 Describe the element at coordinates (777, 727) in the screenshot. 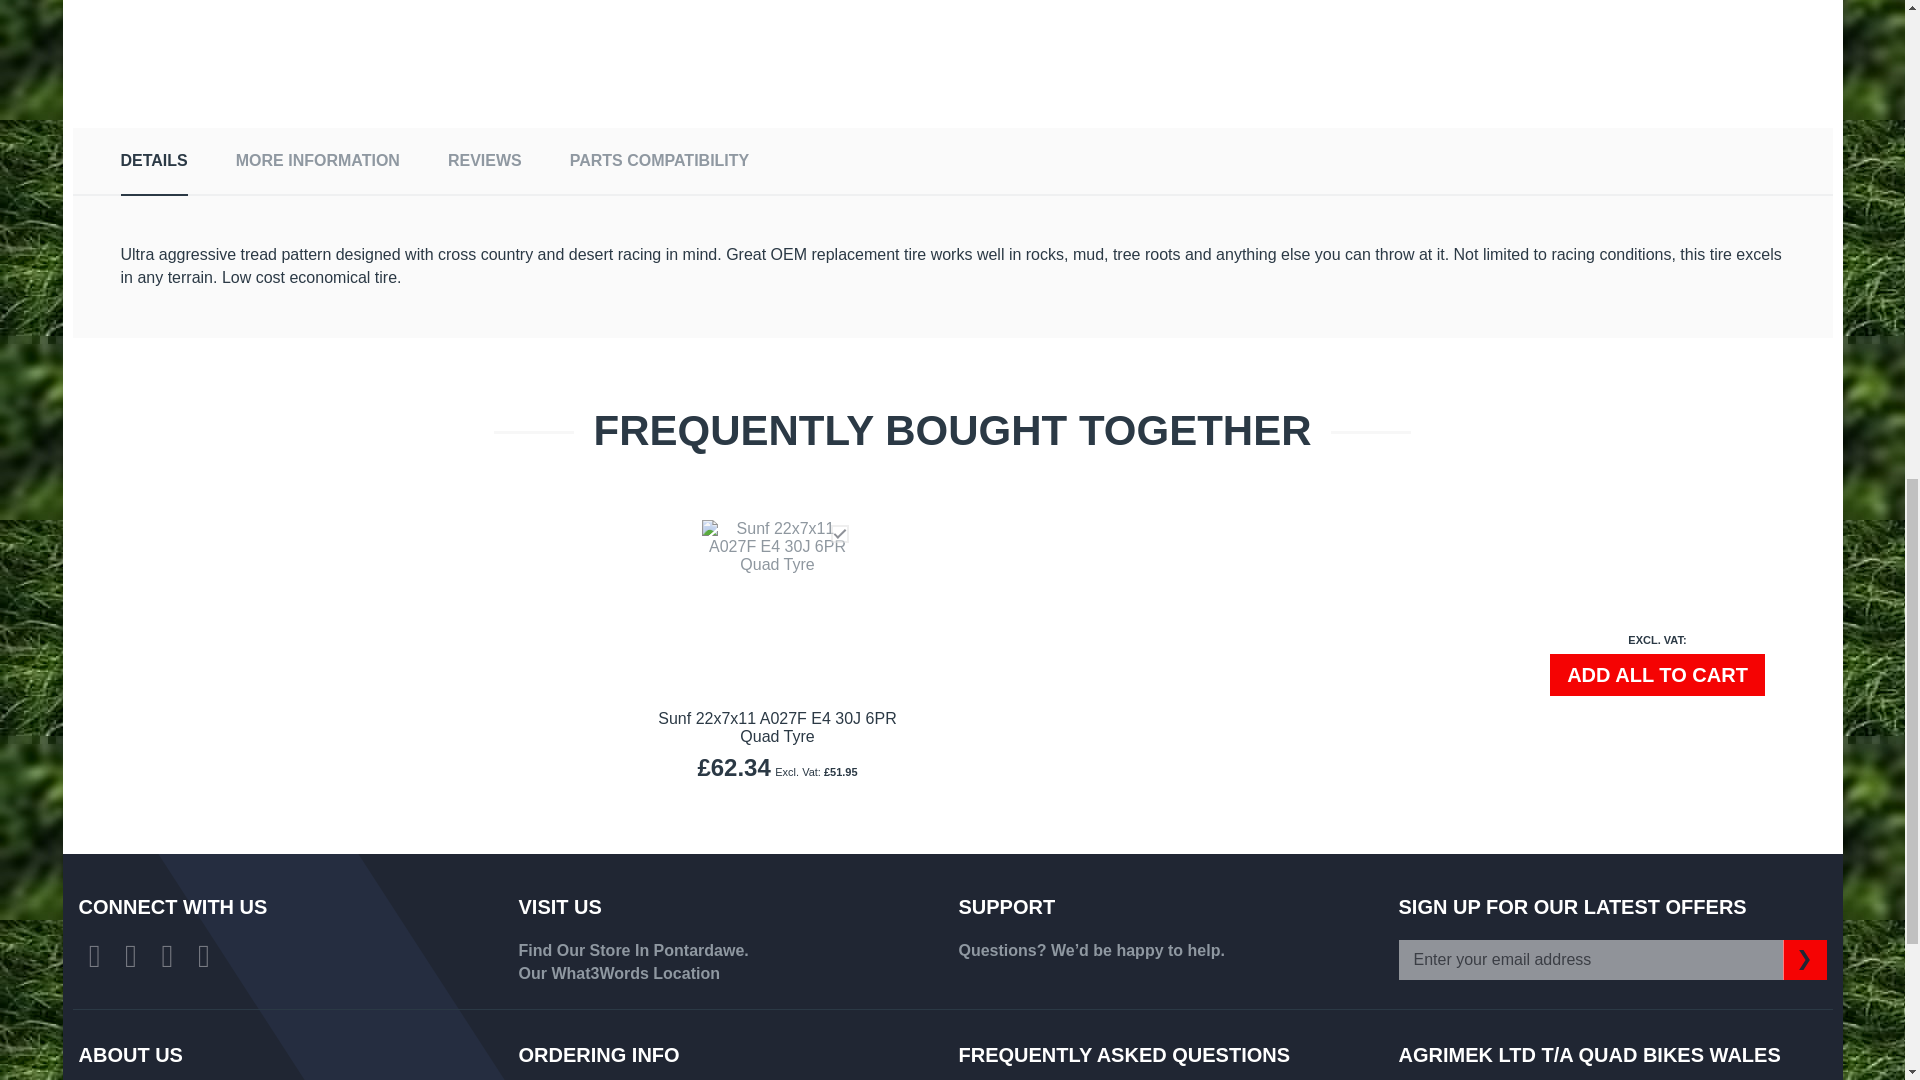

I see `Sunf 22x7x11 A027F E4 30J 6PR Quad Tyre` at that location.